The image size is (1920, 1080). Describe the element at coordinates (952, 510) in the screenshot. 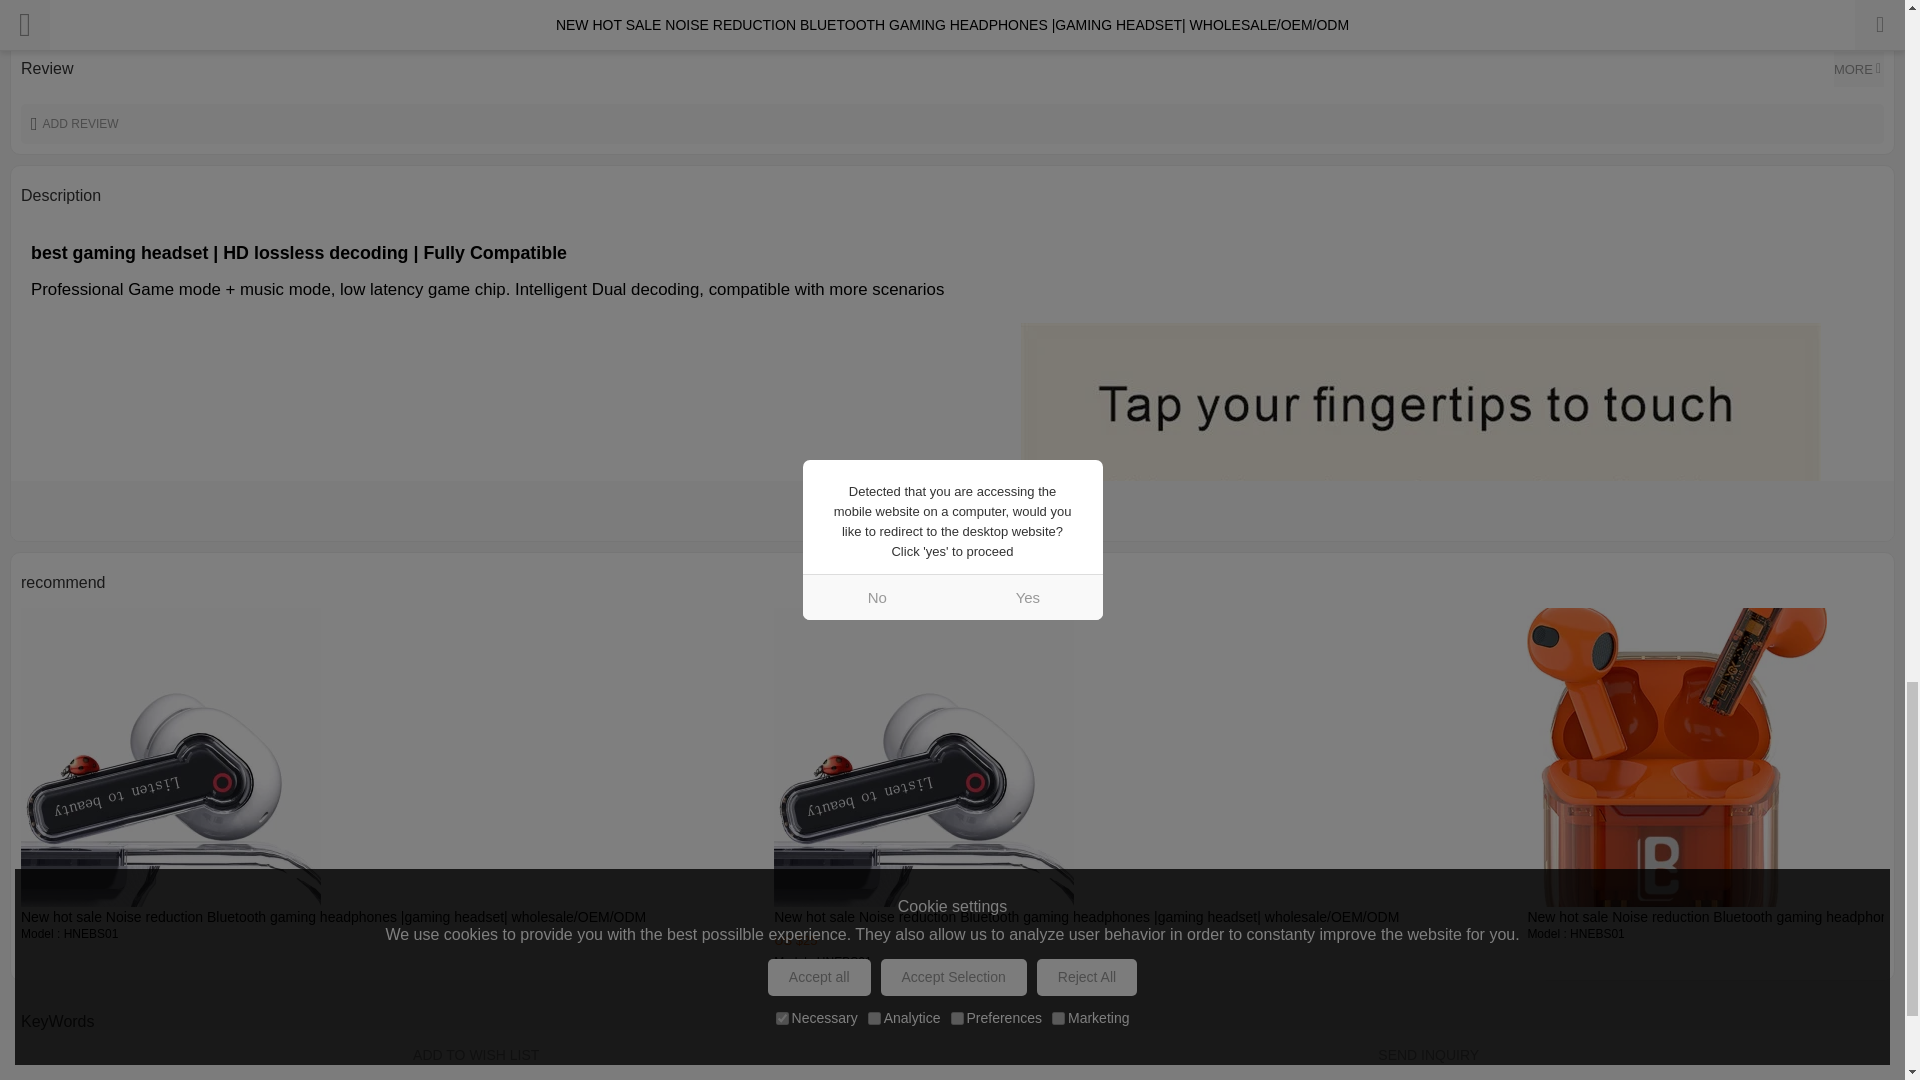

I see `VIEW MORE` at that location.